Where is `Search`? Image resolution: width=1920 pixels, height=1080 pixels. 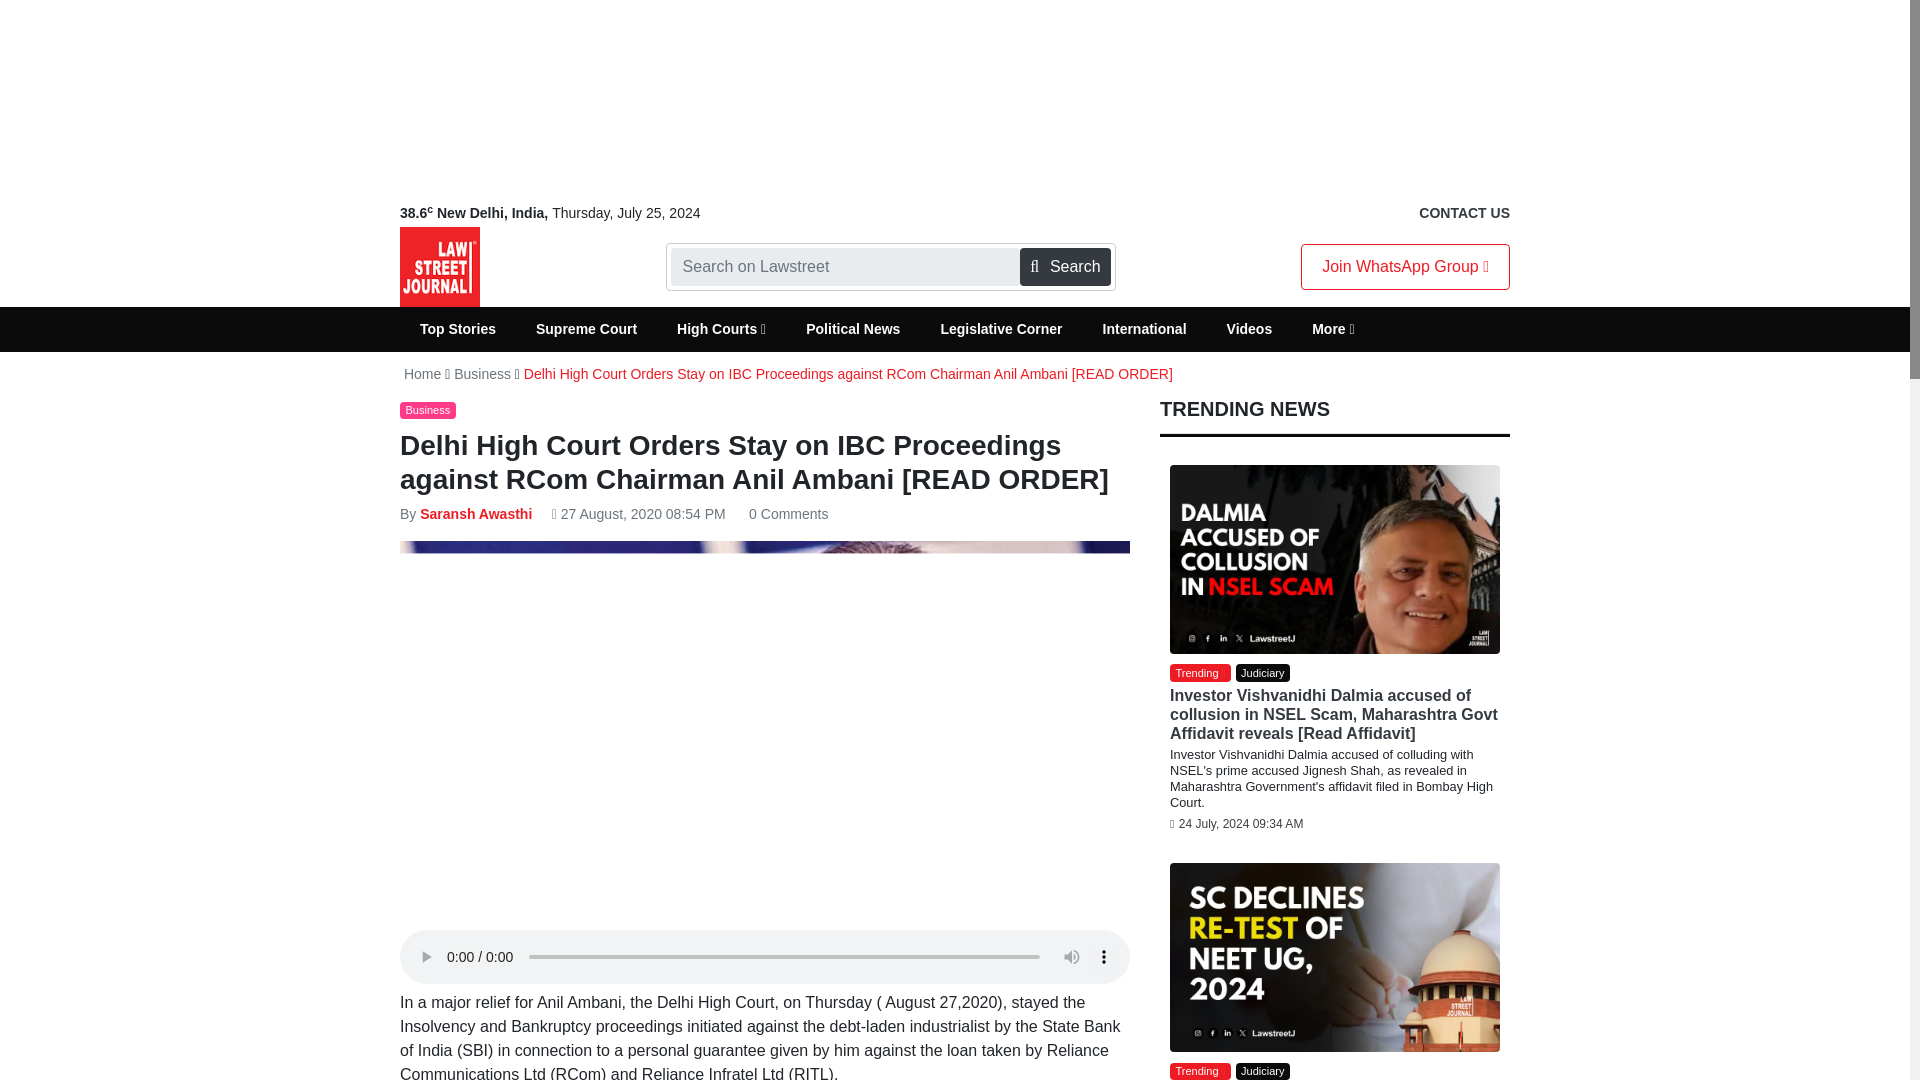 Search is located at coordinates (1064, 267).